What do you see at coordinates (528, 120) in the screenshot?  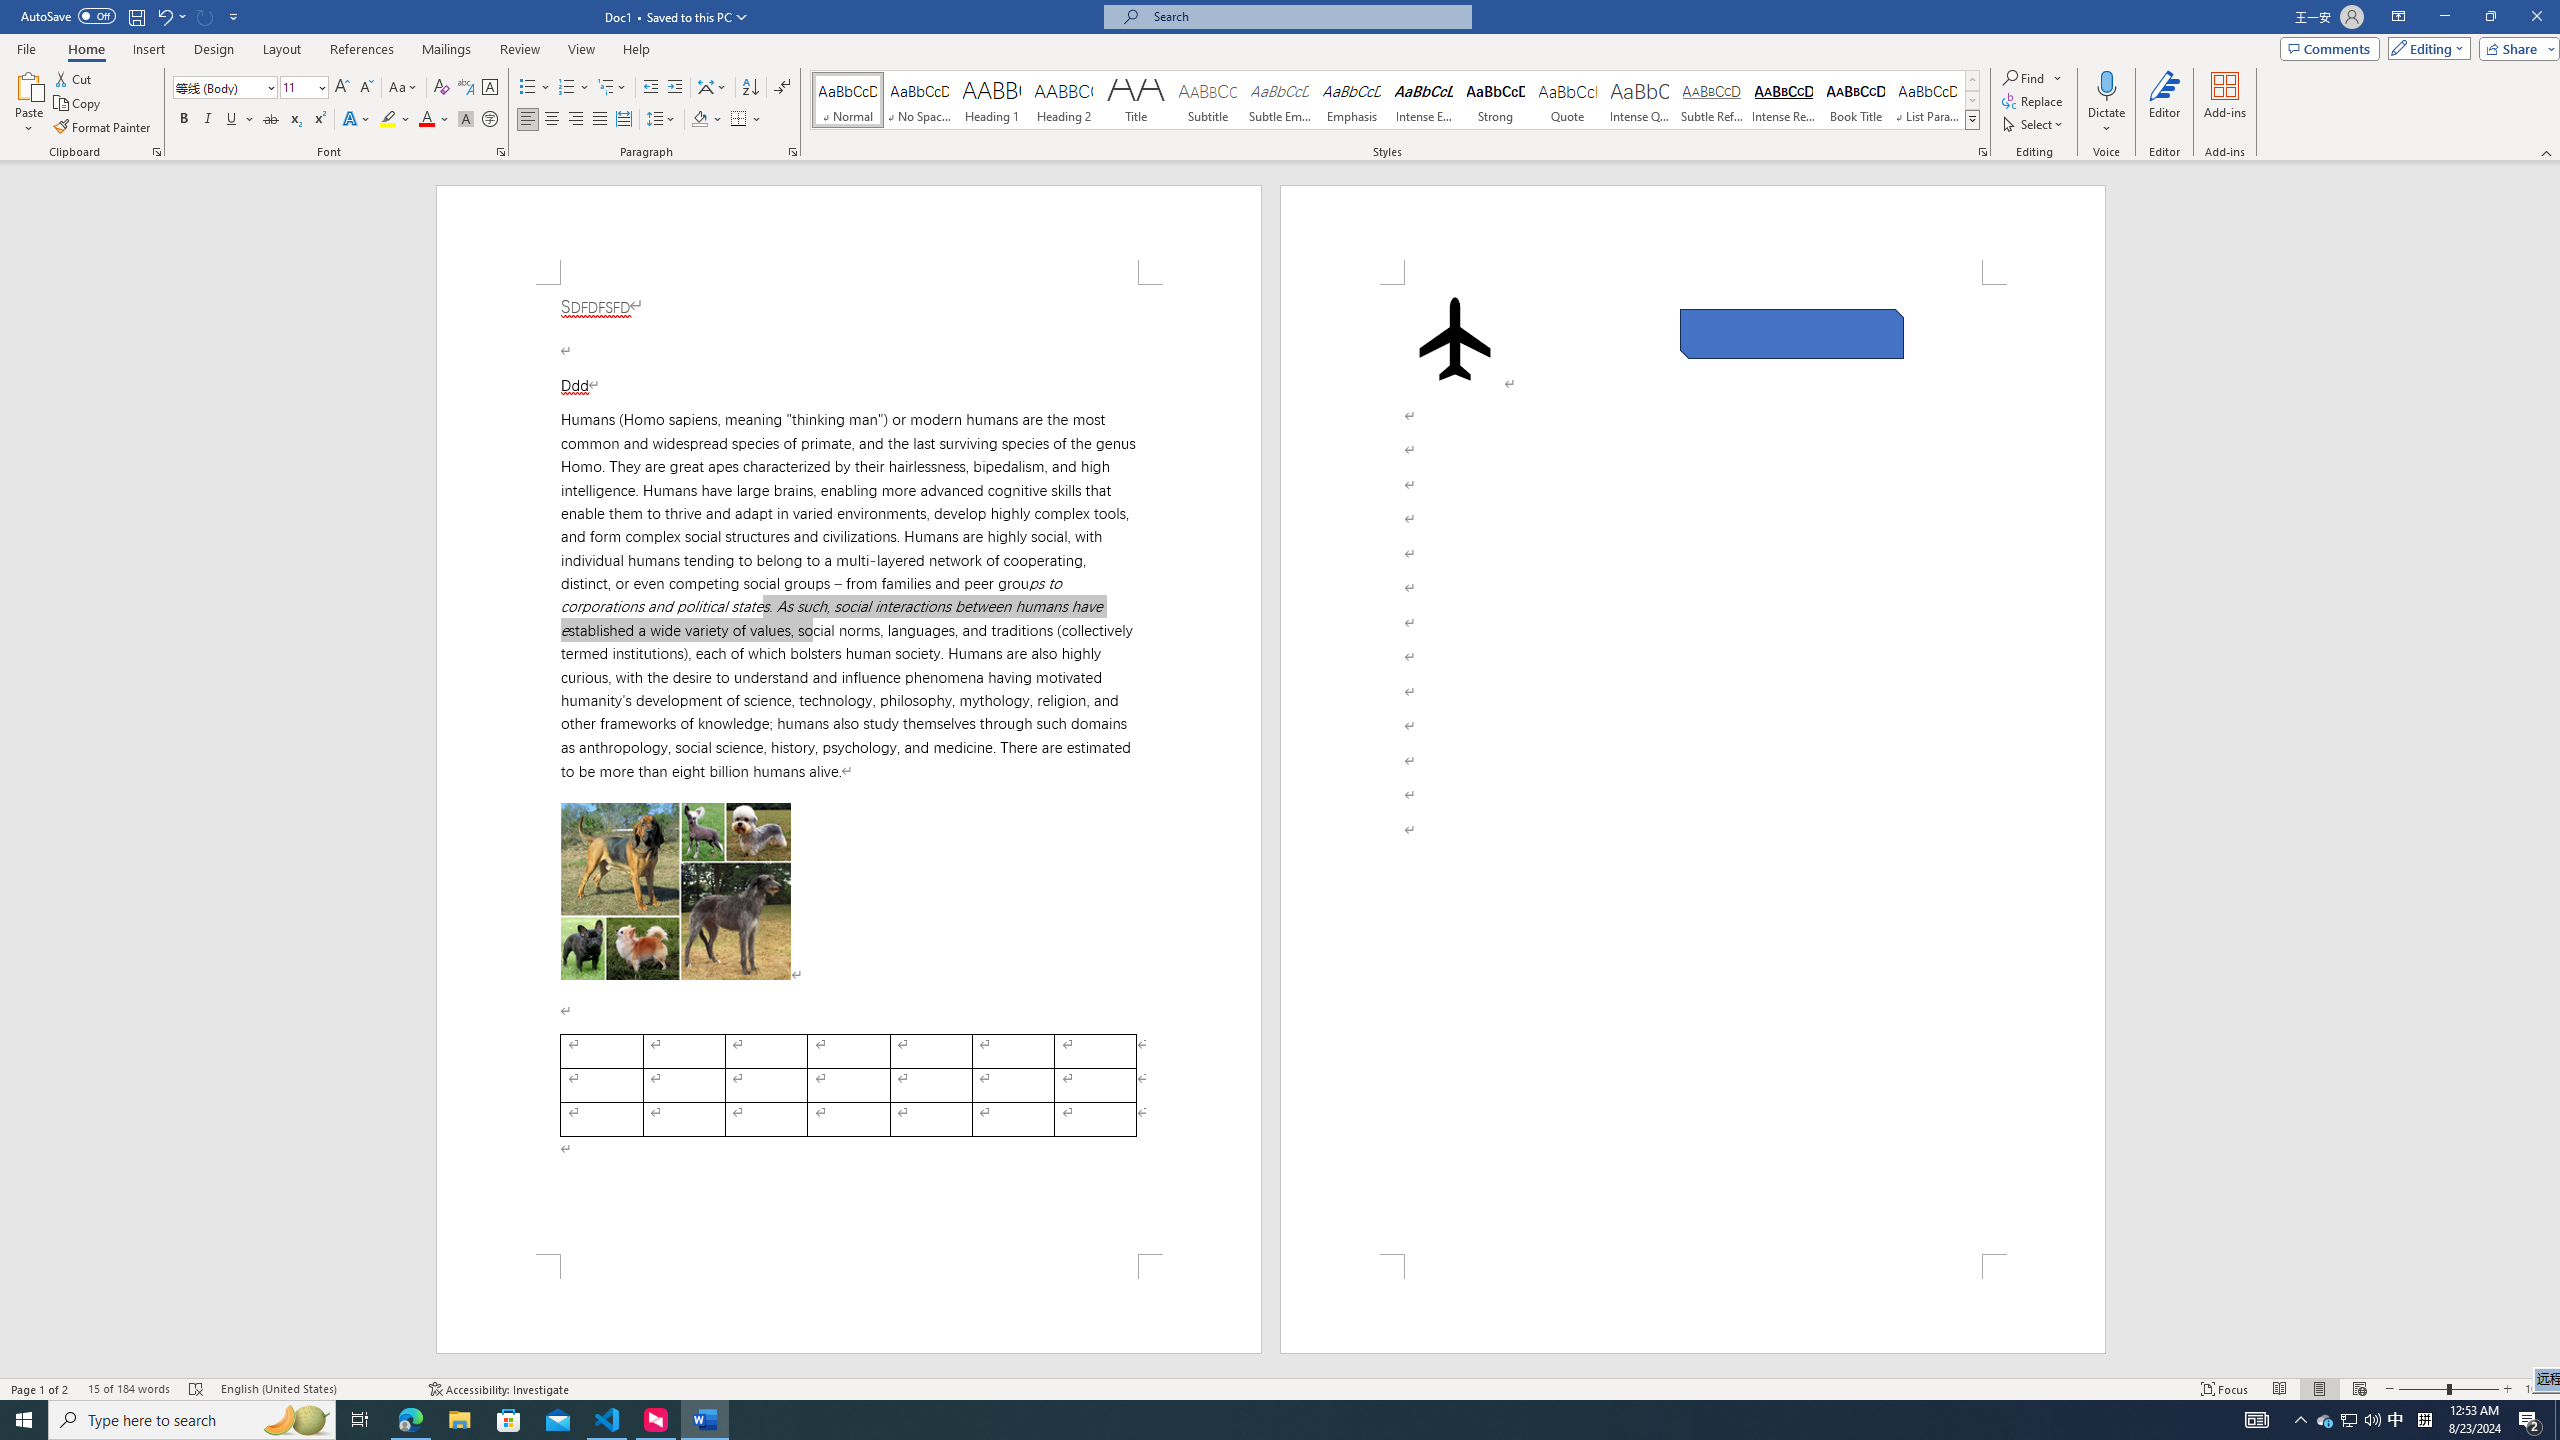 I see `Align Left` at bounding box center [528, 120].